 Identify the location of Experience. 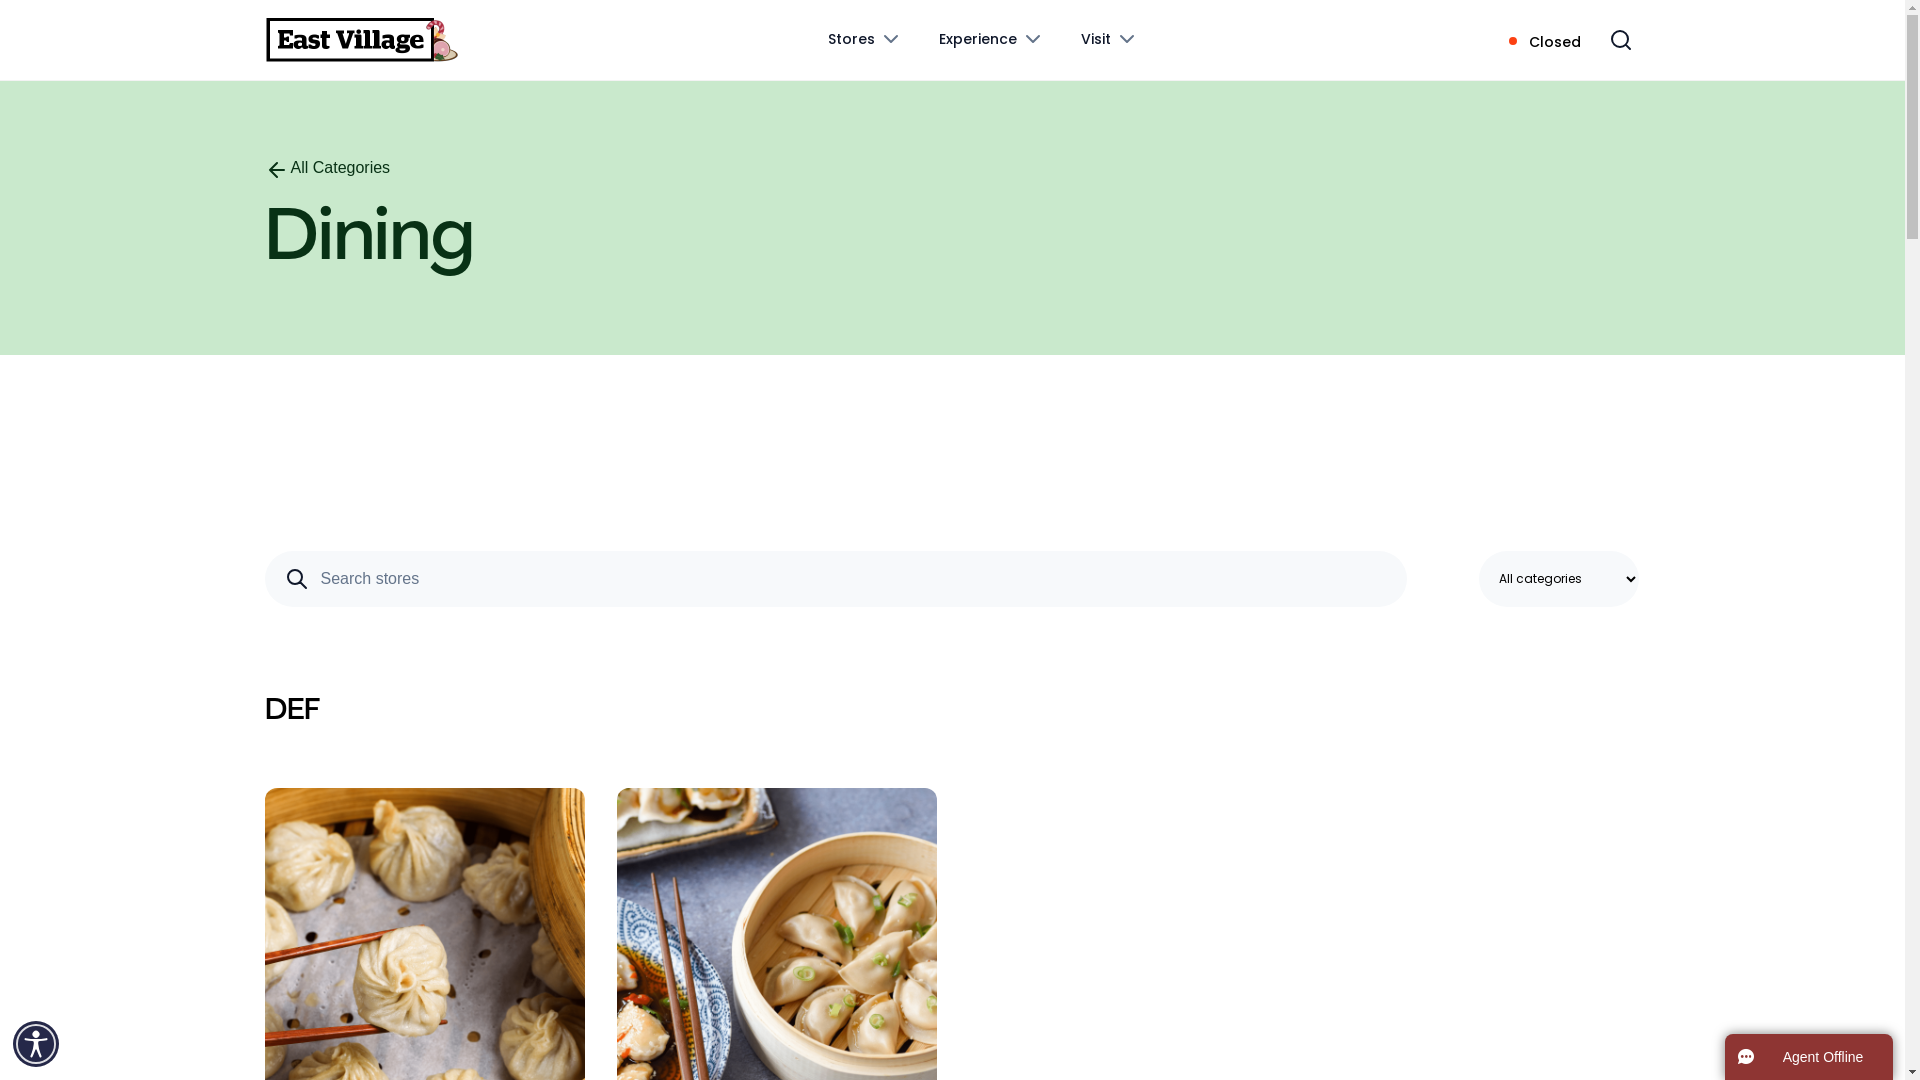
(992, 40).